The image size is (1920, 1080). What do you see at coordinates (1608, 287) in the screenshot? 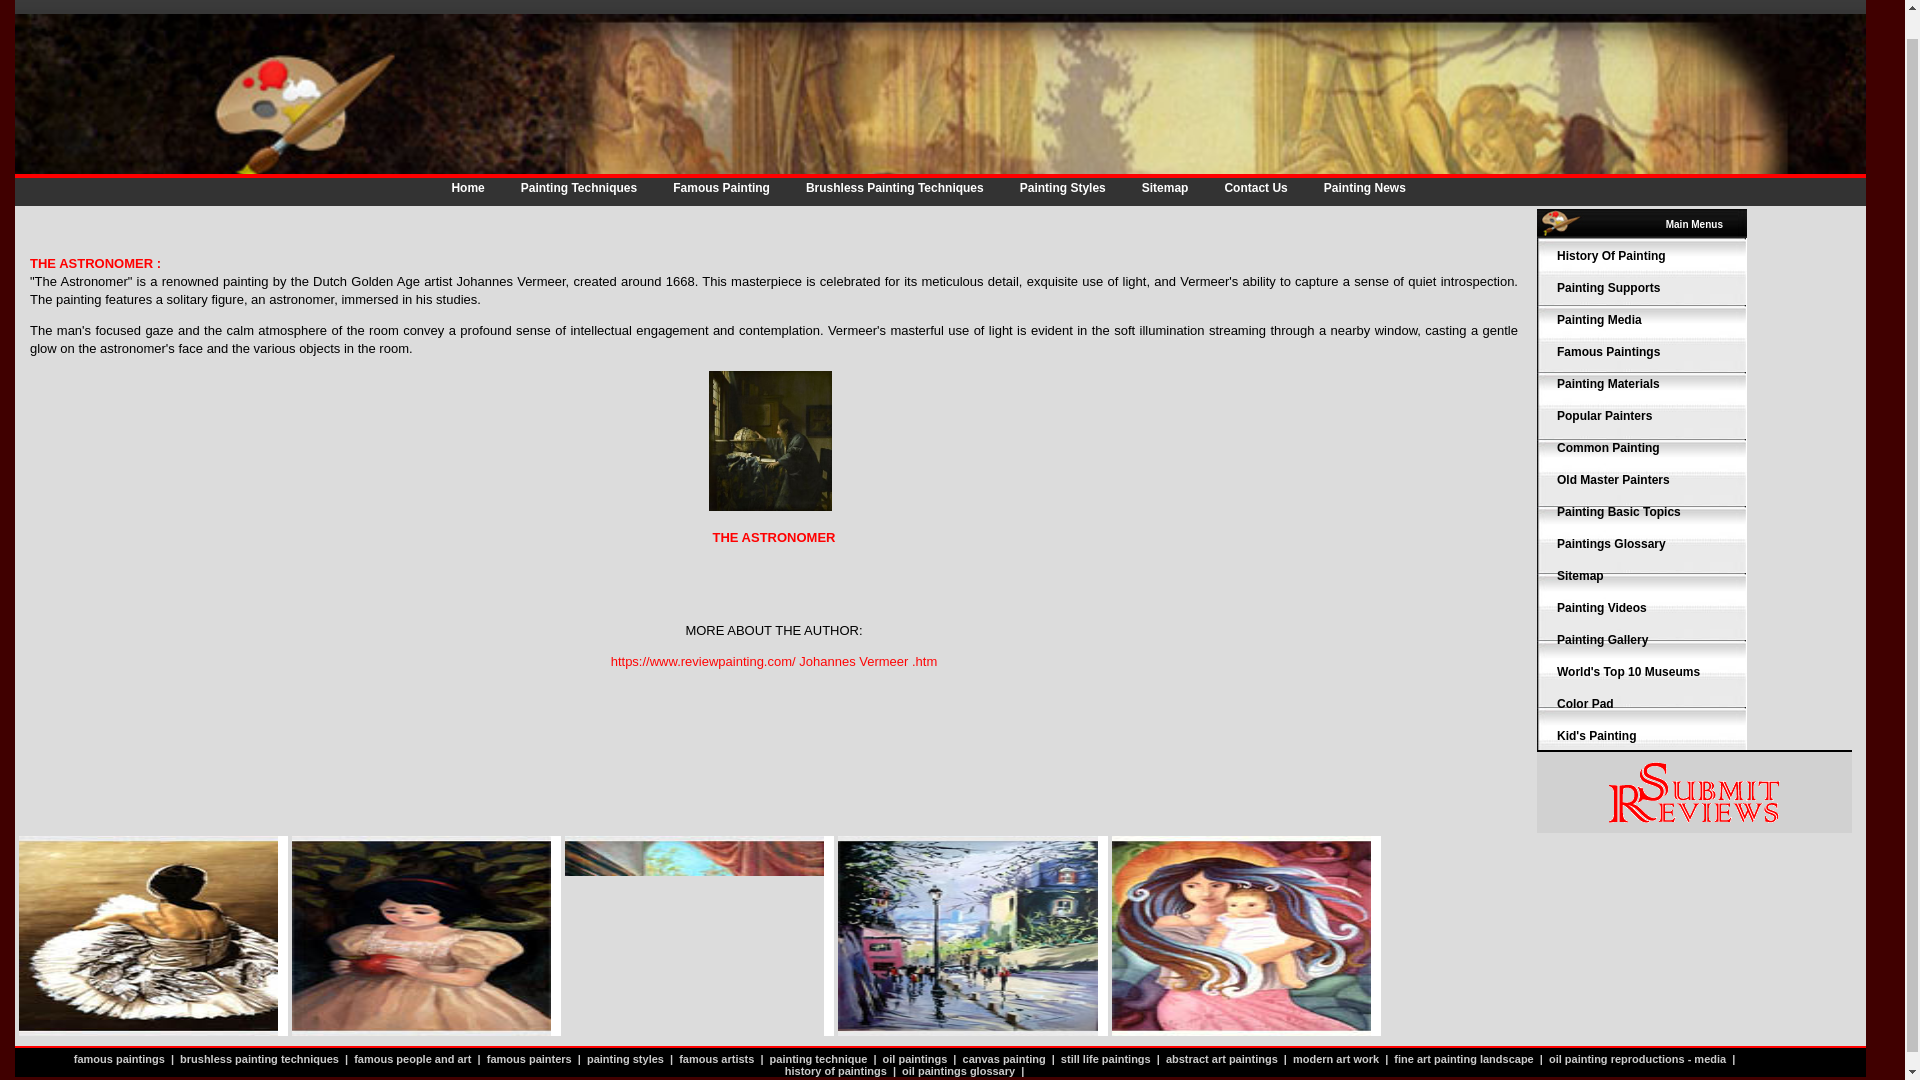
I see `Painting Styles` at bounding box center [1608, 287].